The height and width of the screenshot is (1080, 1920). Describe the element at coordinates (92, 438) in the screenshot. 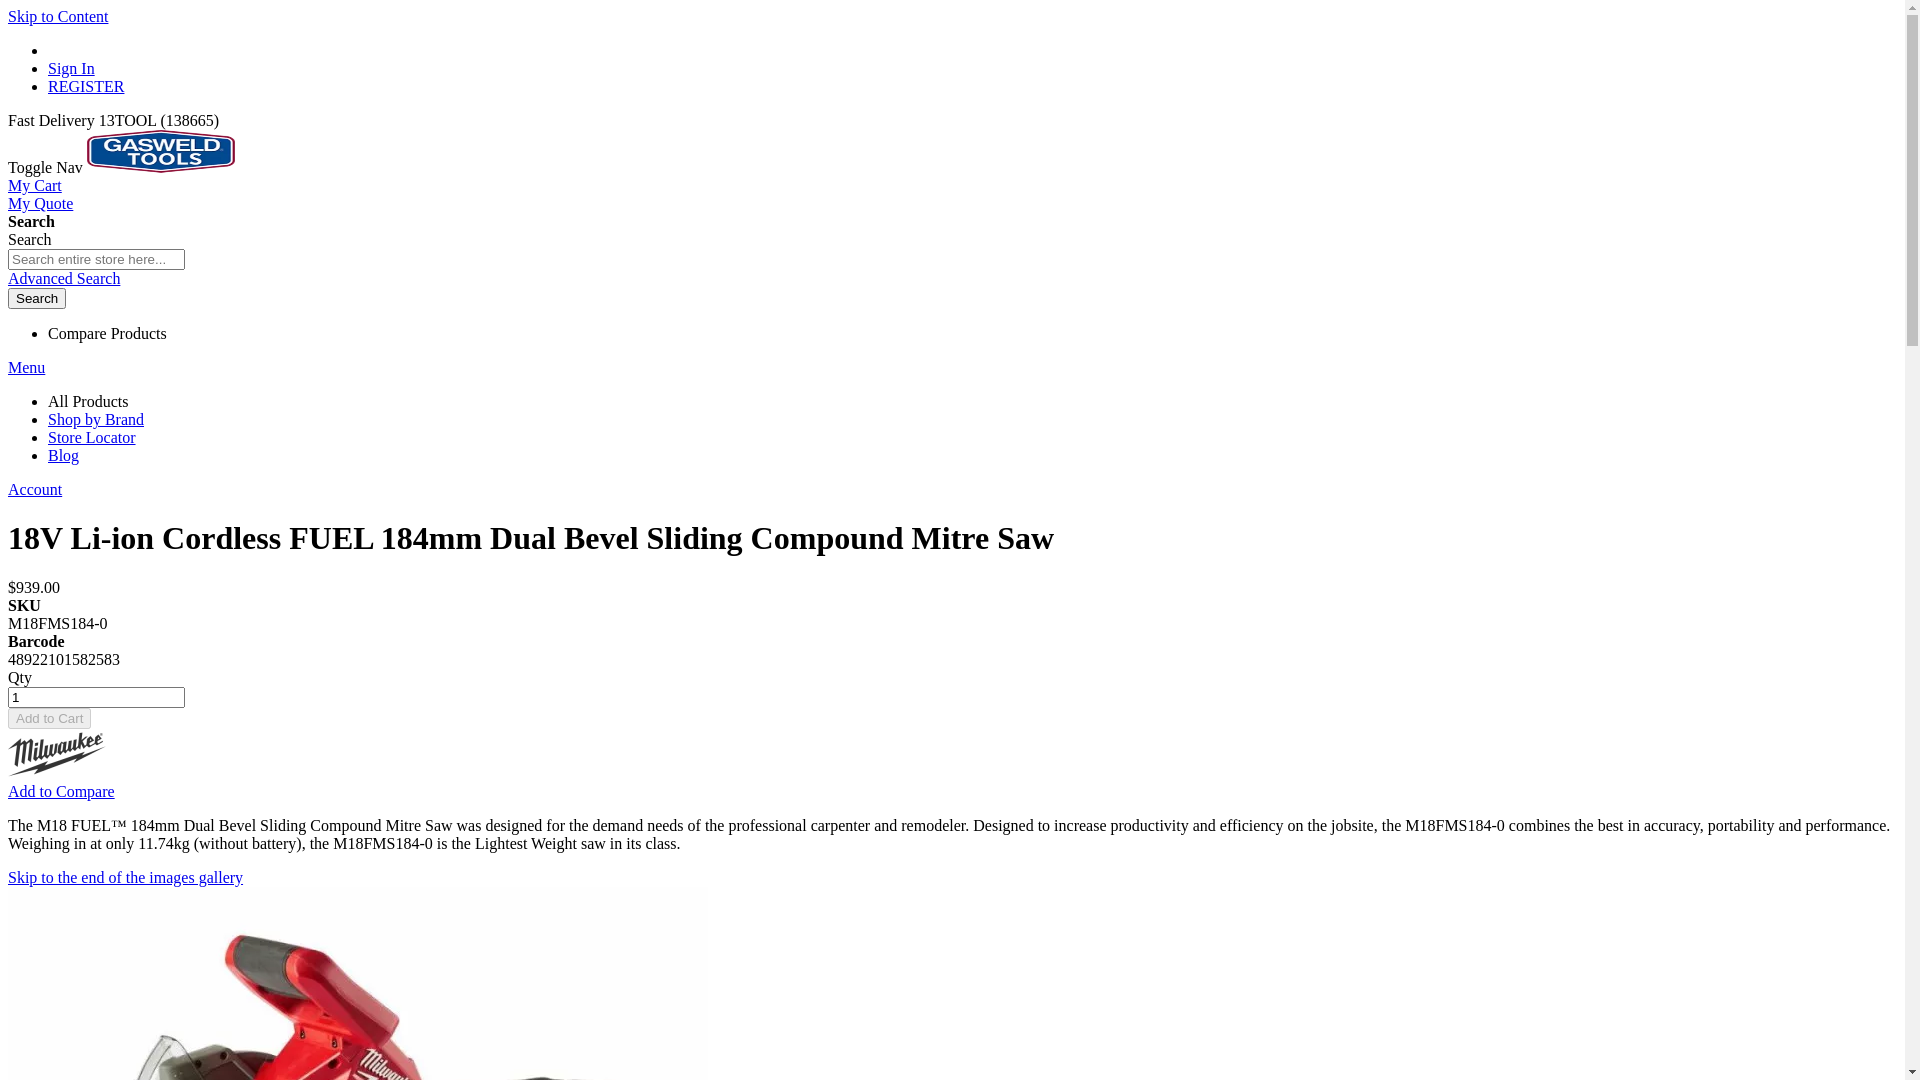

I see `Store Locator` at that location.